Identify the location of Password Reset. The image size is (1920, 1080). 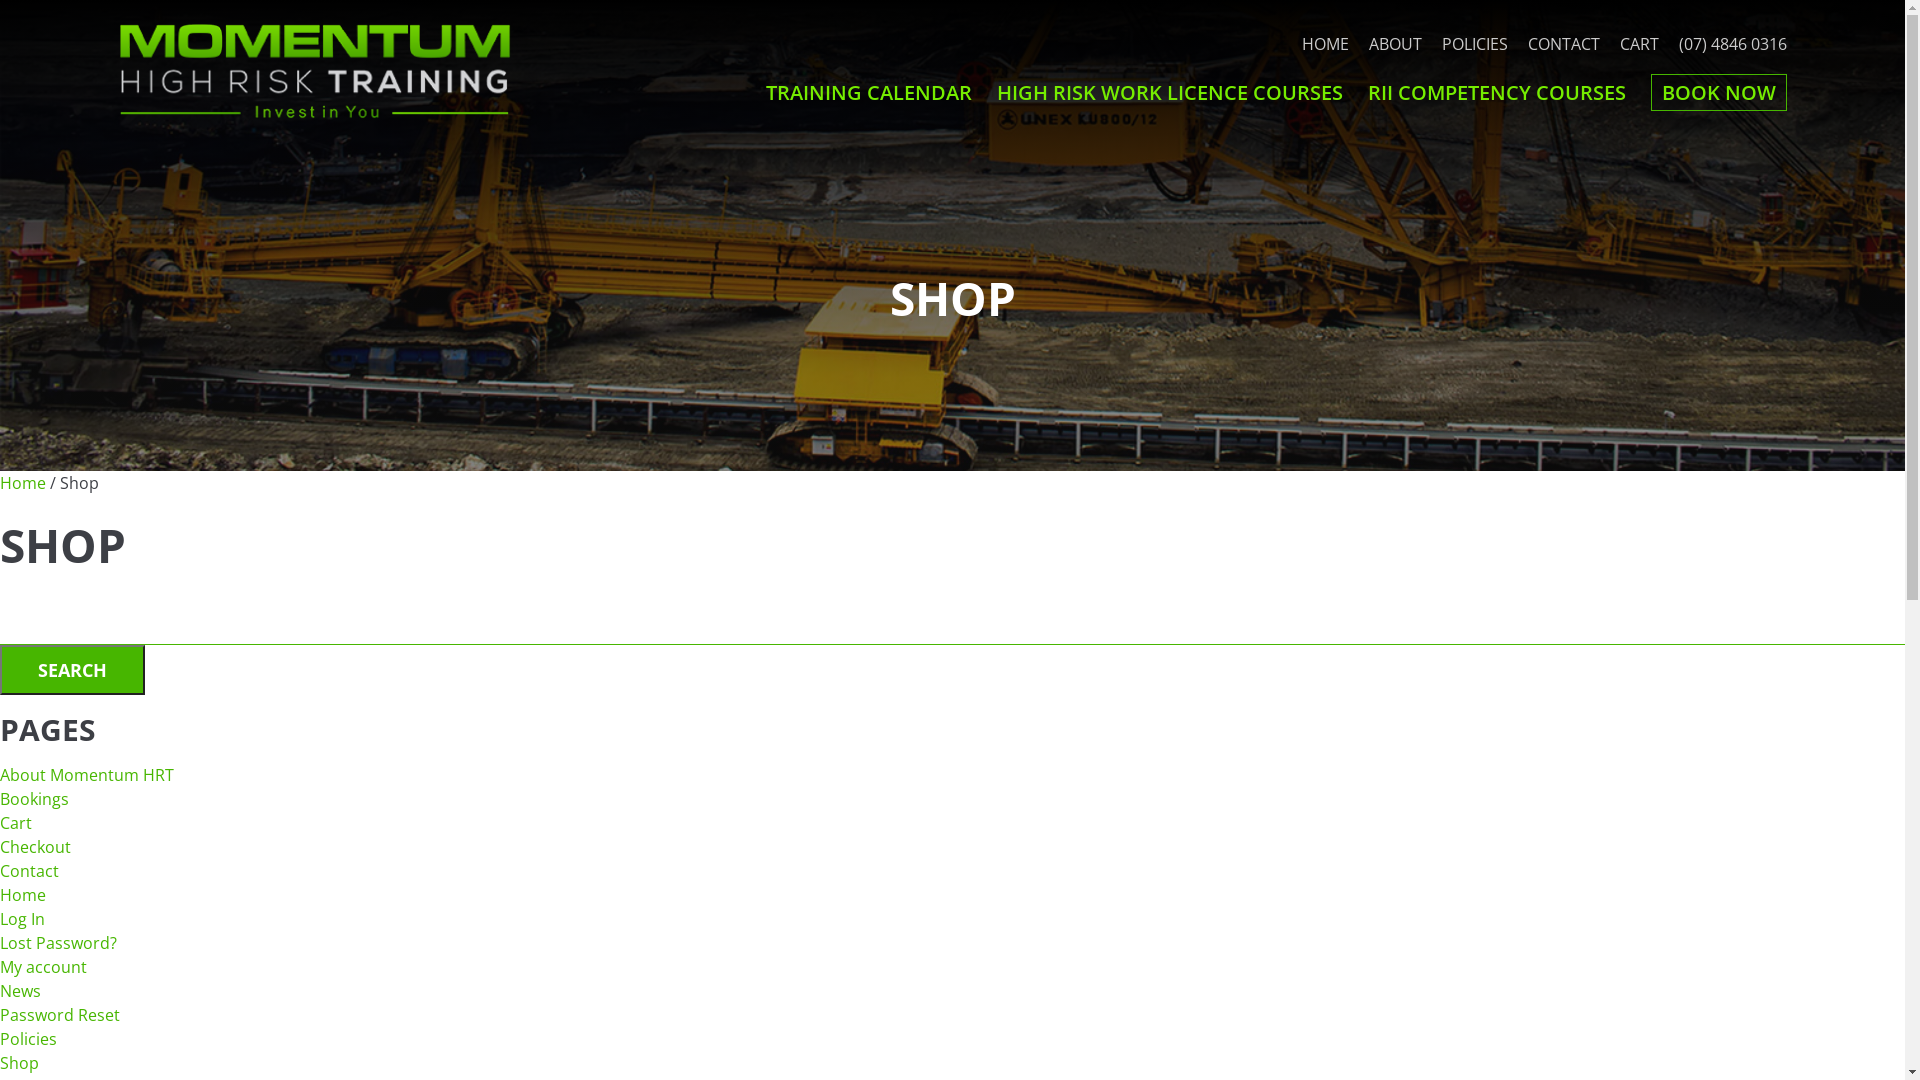
(60, 1015).